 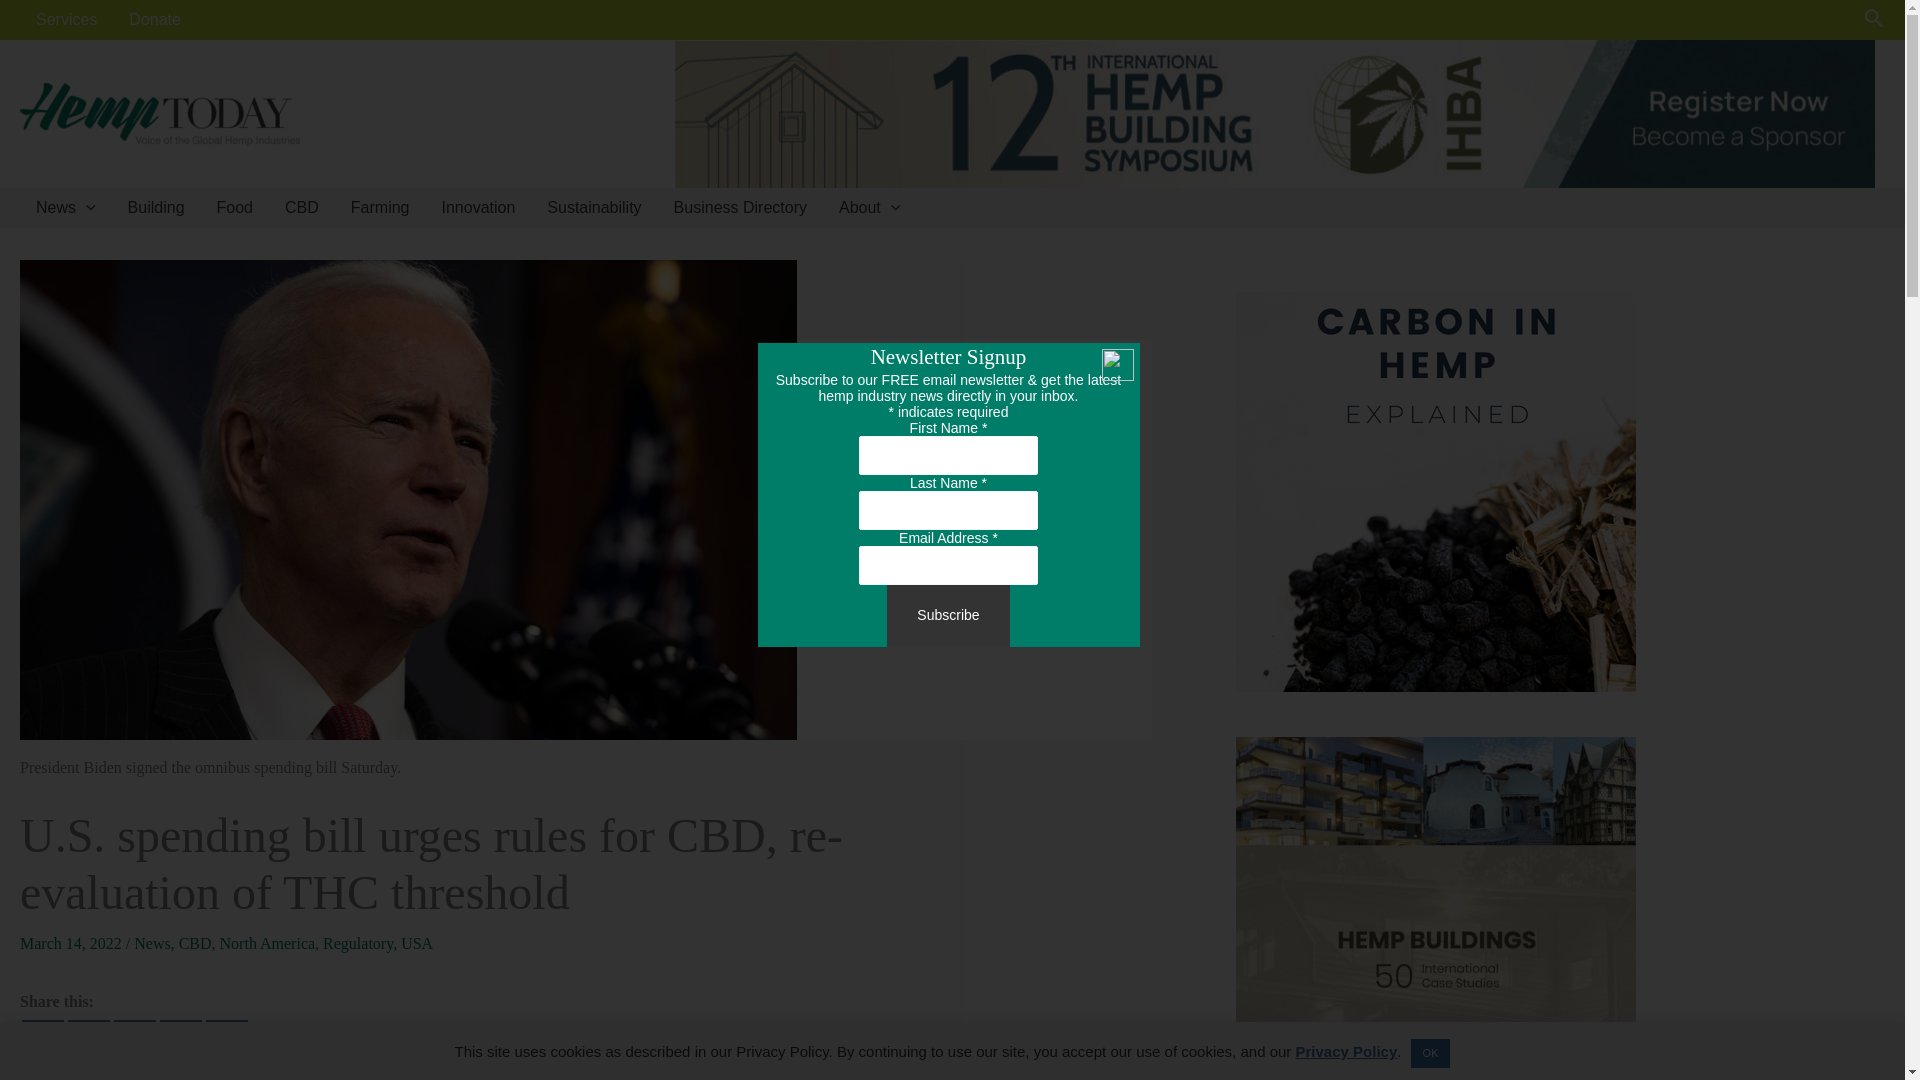 I want to click on About, so click(x=869, y=207).